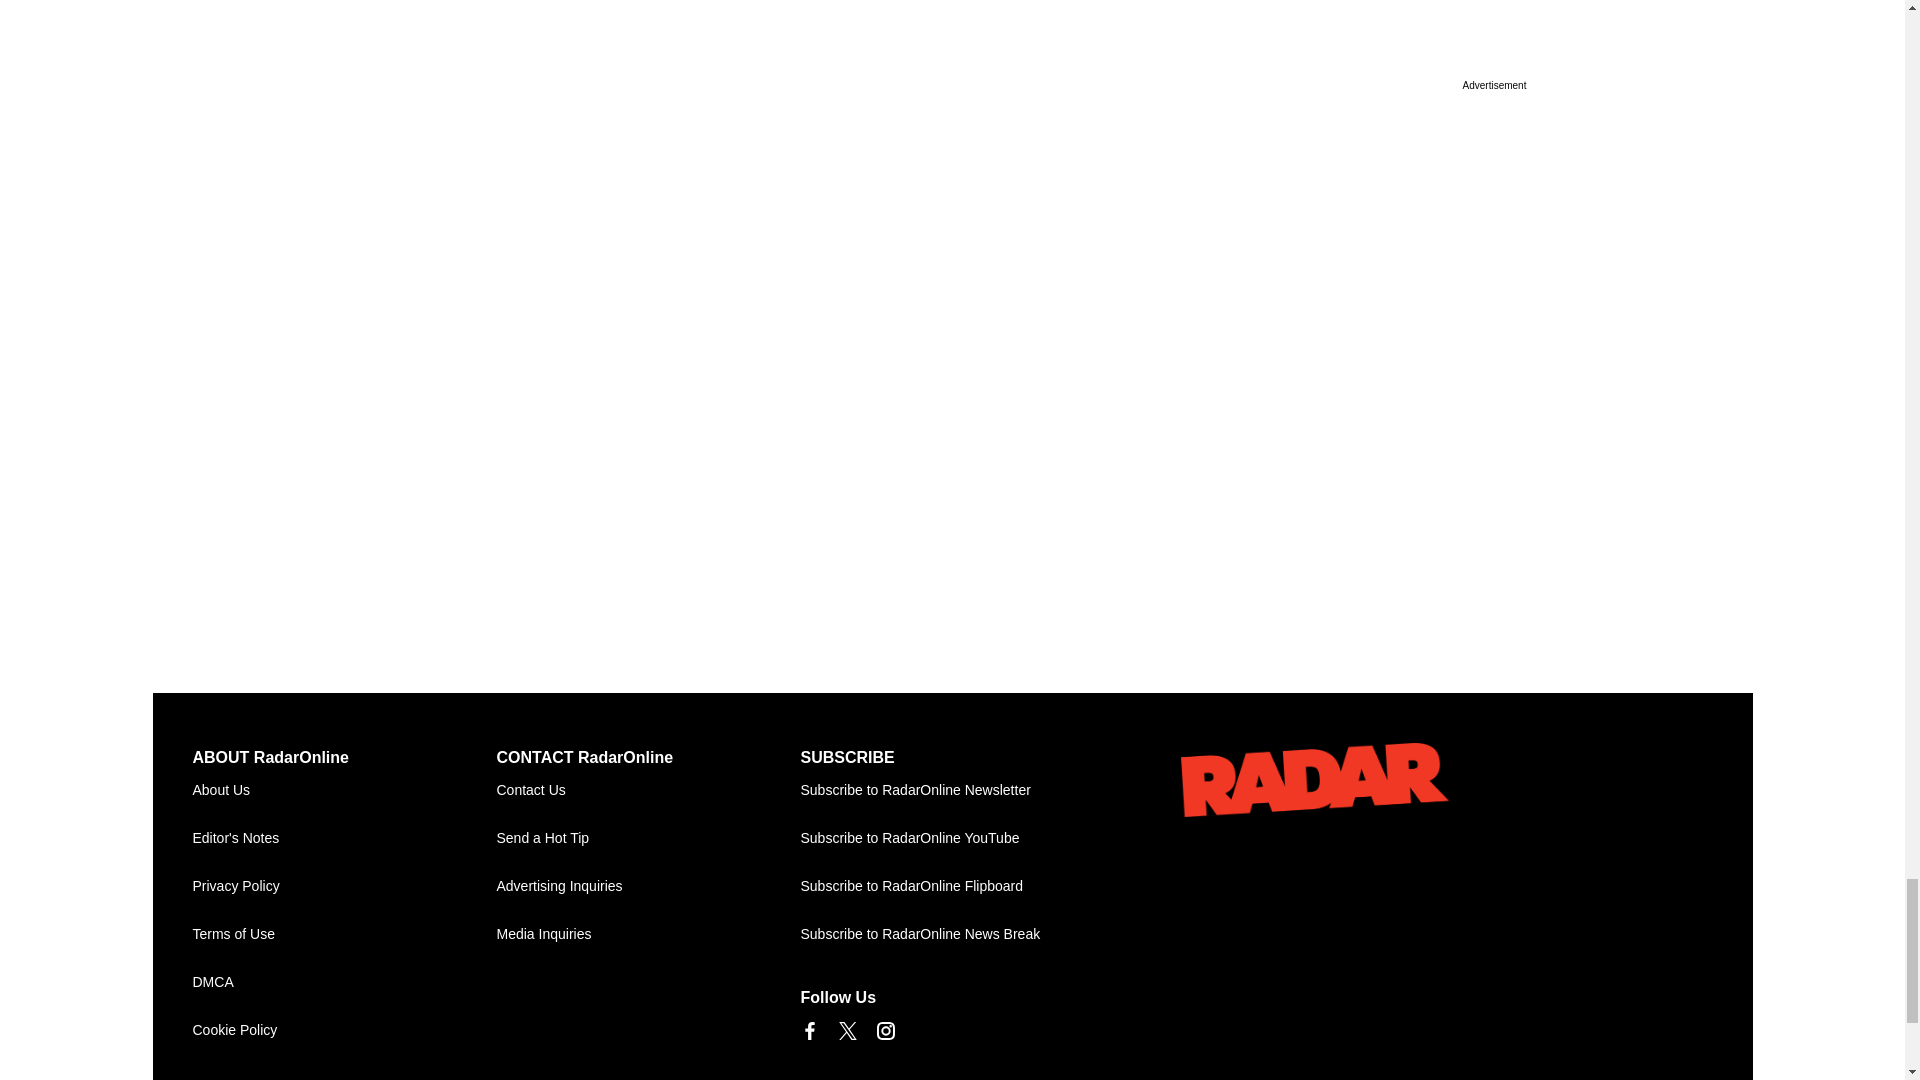 This screenshot has width=1920, height=1080. What do you see at coordinates (344, 1030) in the screenshot?
I see `Cookie Policy` at bounding box center [344, 1030].